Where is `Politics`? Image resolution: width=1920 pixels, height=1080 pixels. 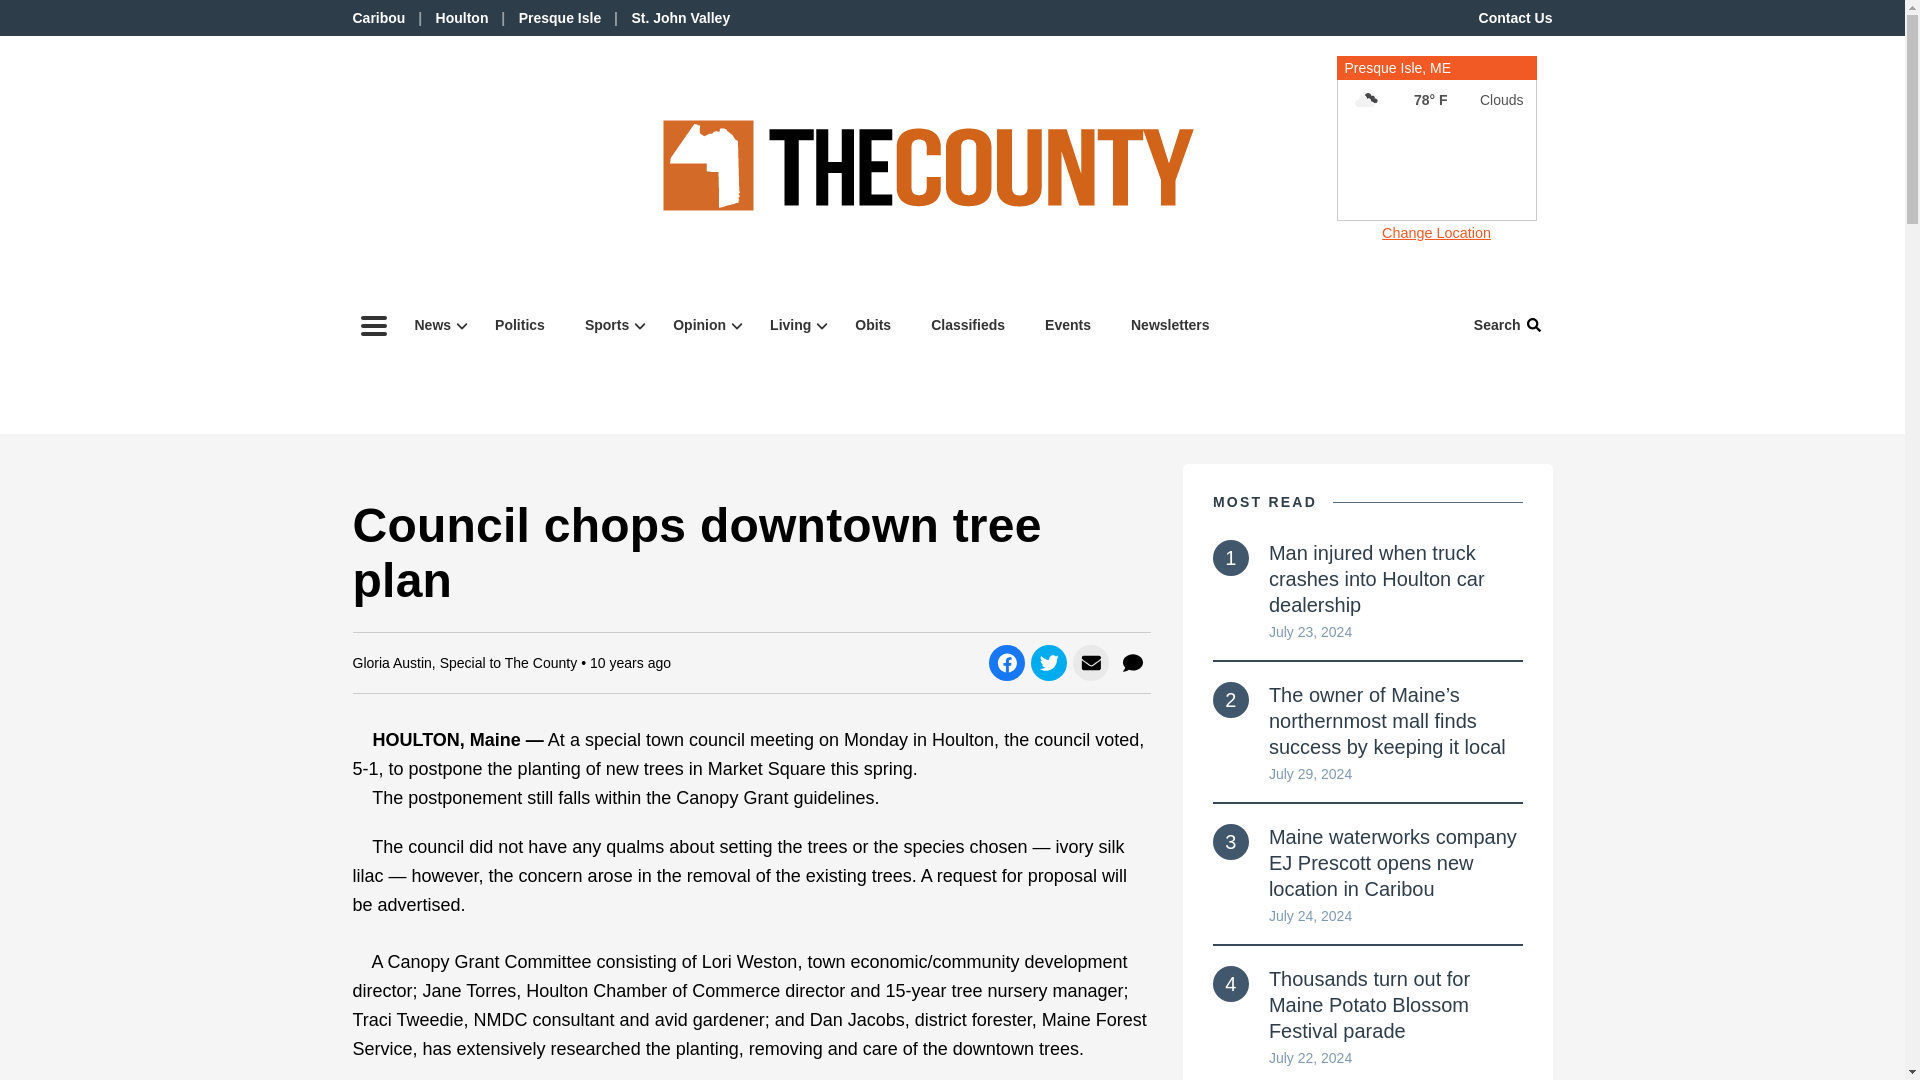
Politics is located at coordinates (519, 325).